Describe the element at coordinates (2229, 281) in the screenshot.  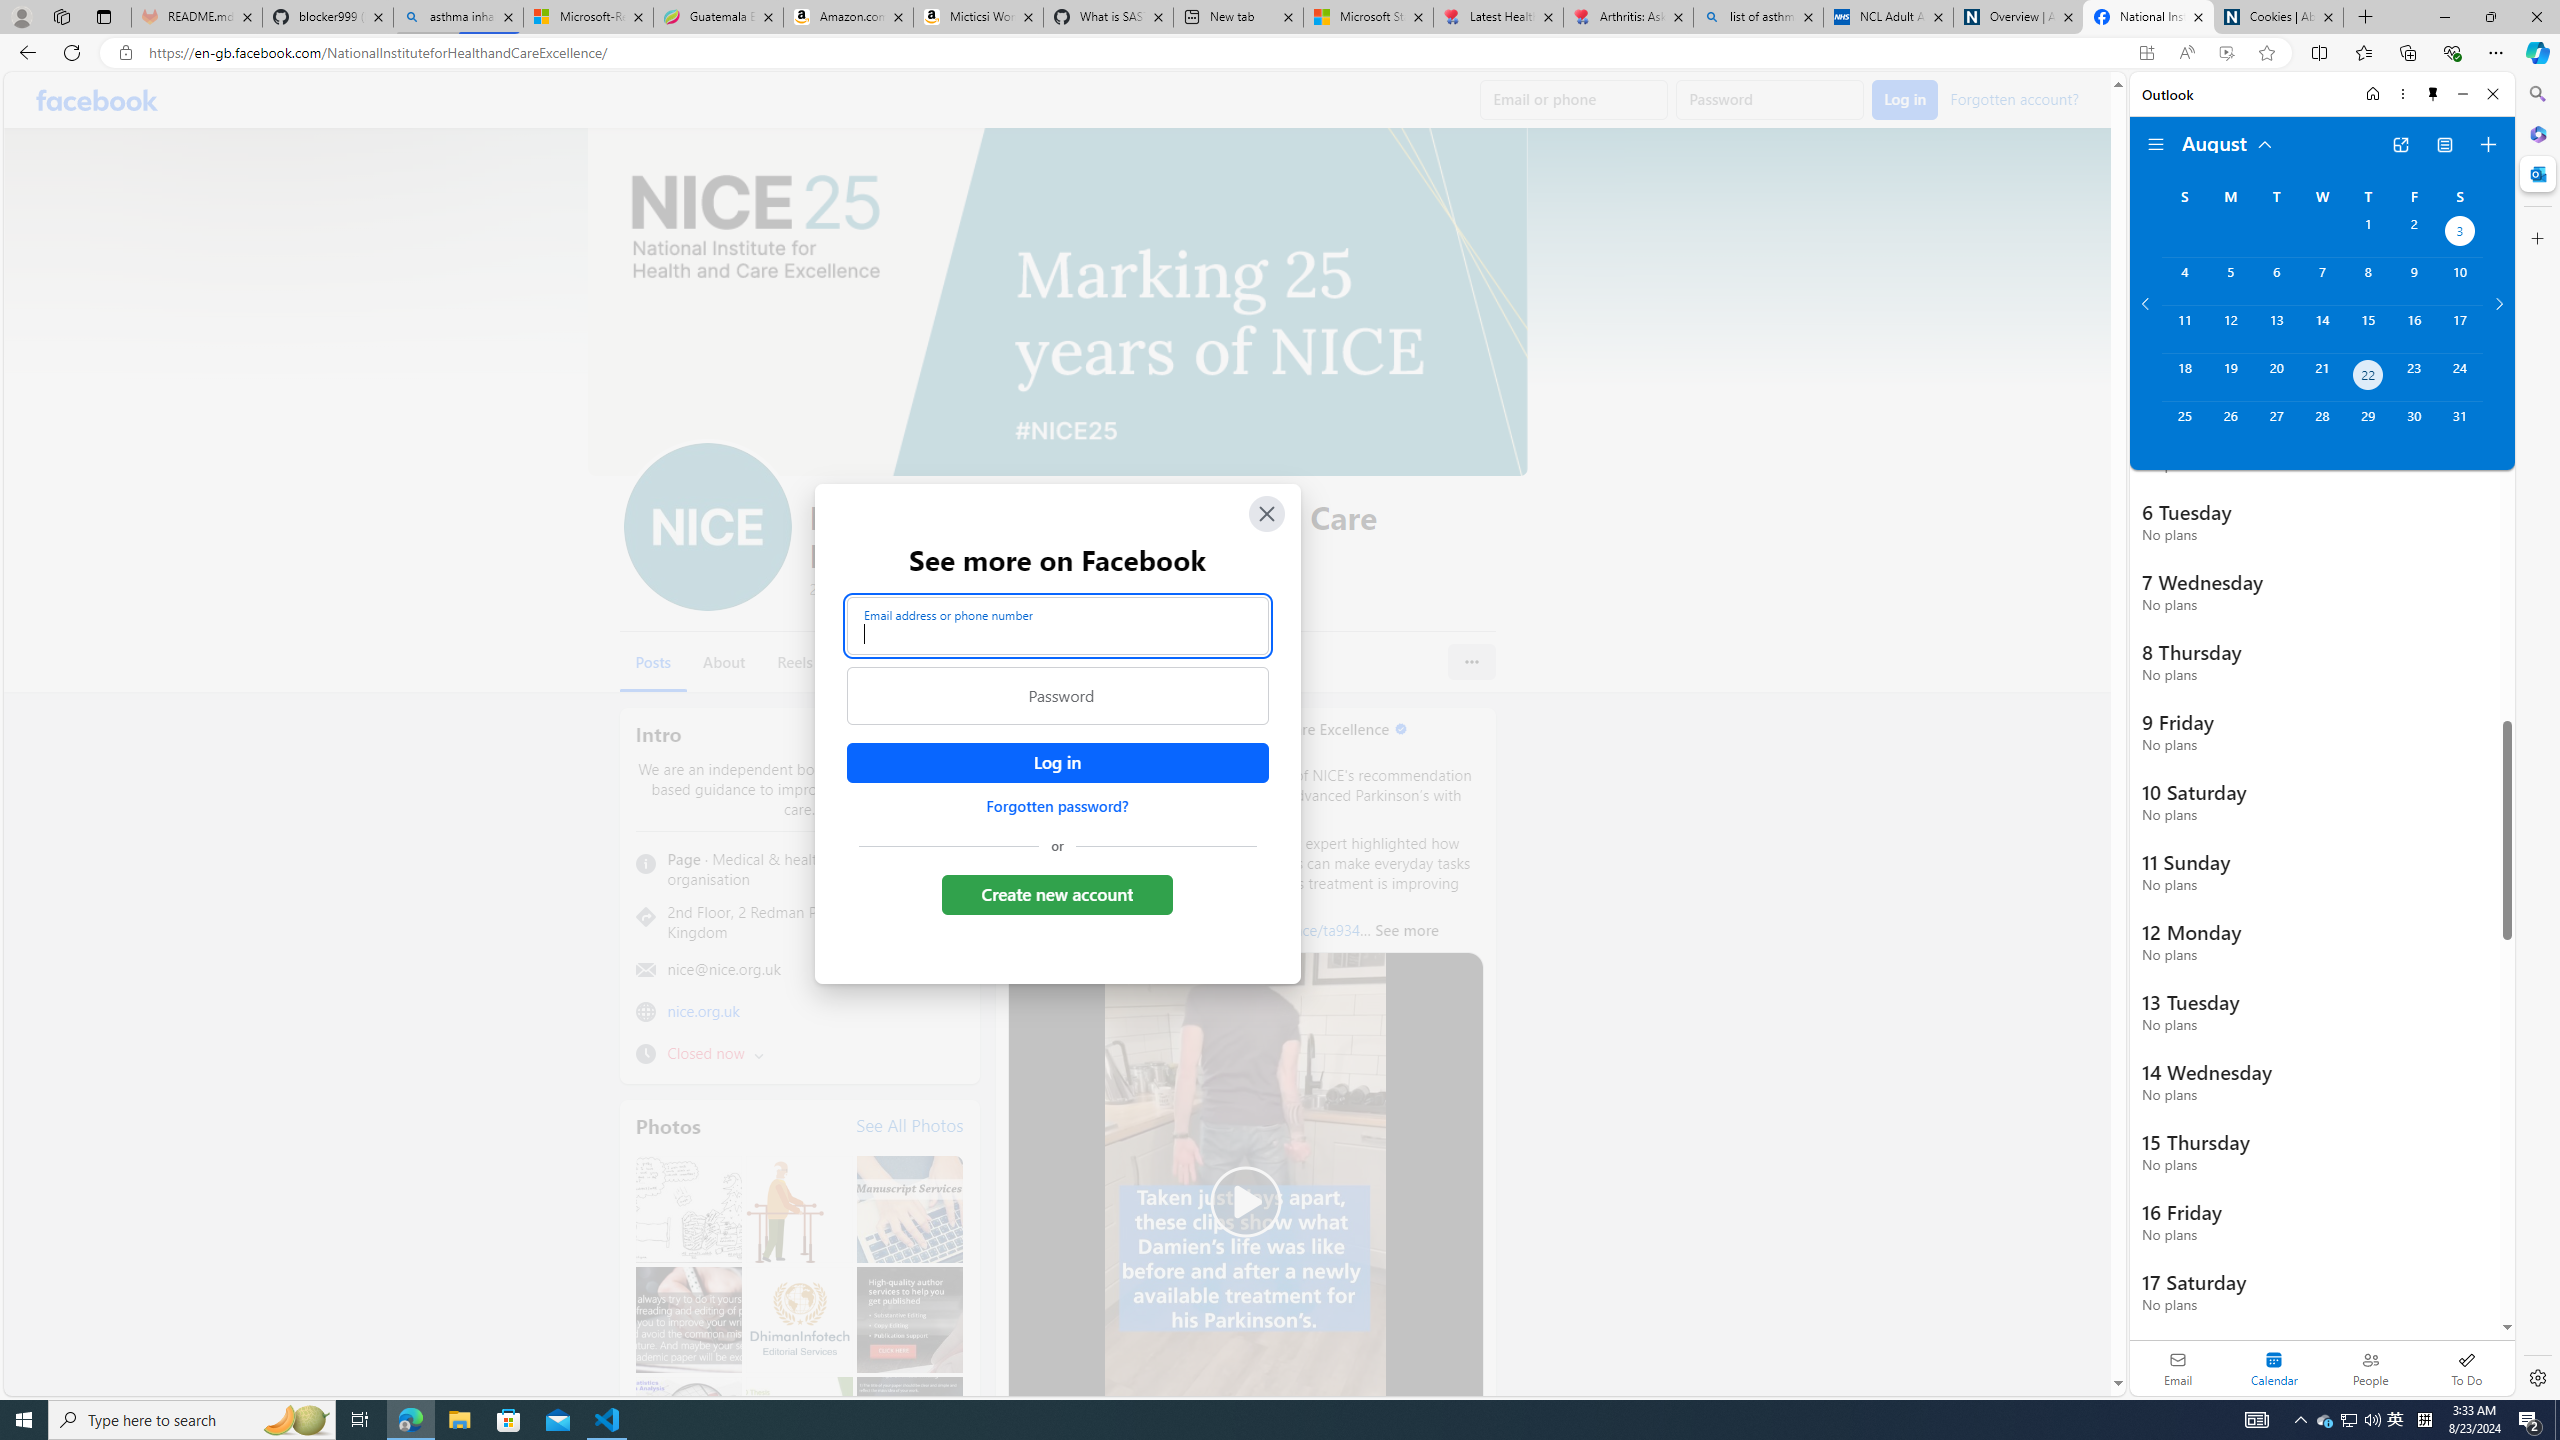
I see `Monday, August 5, 2024. ` at that location.